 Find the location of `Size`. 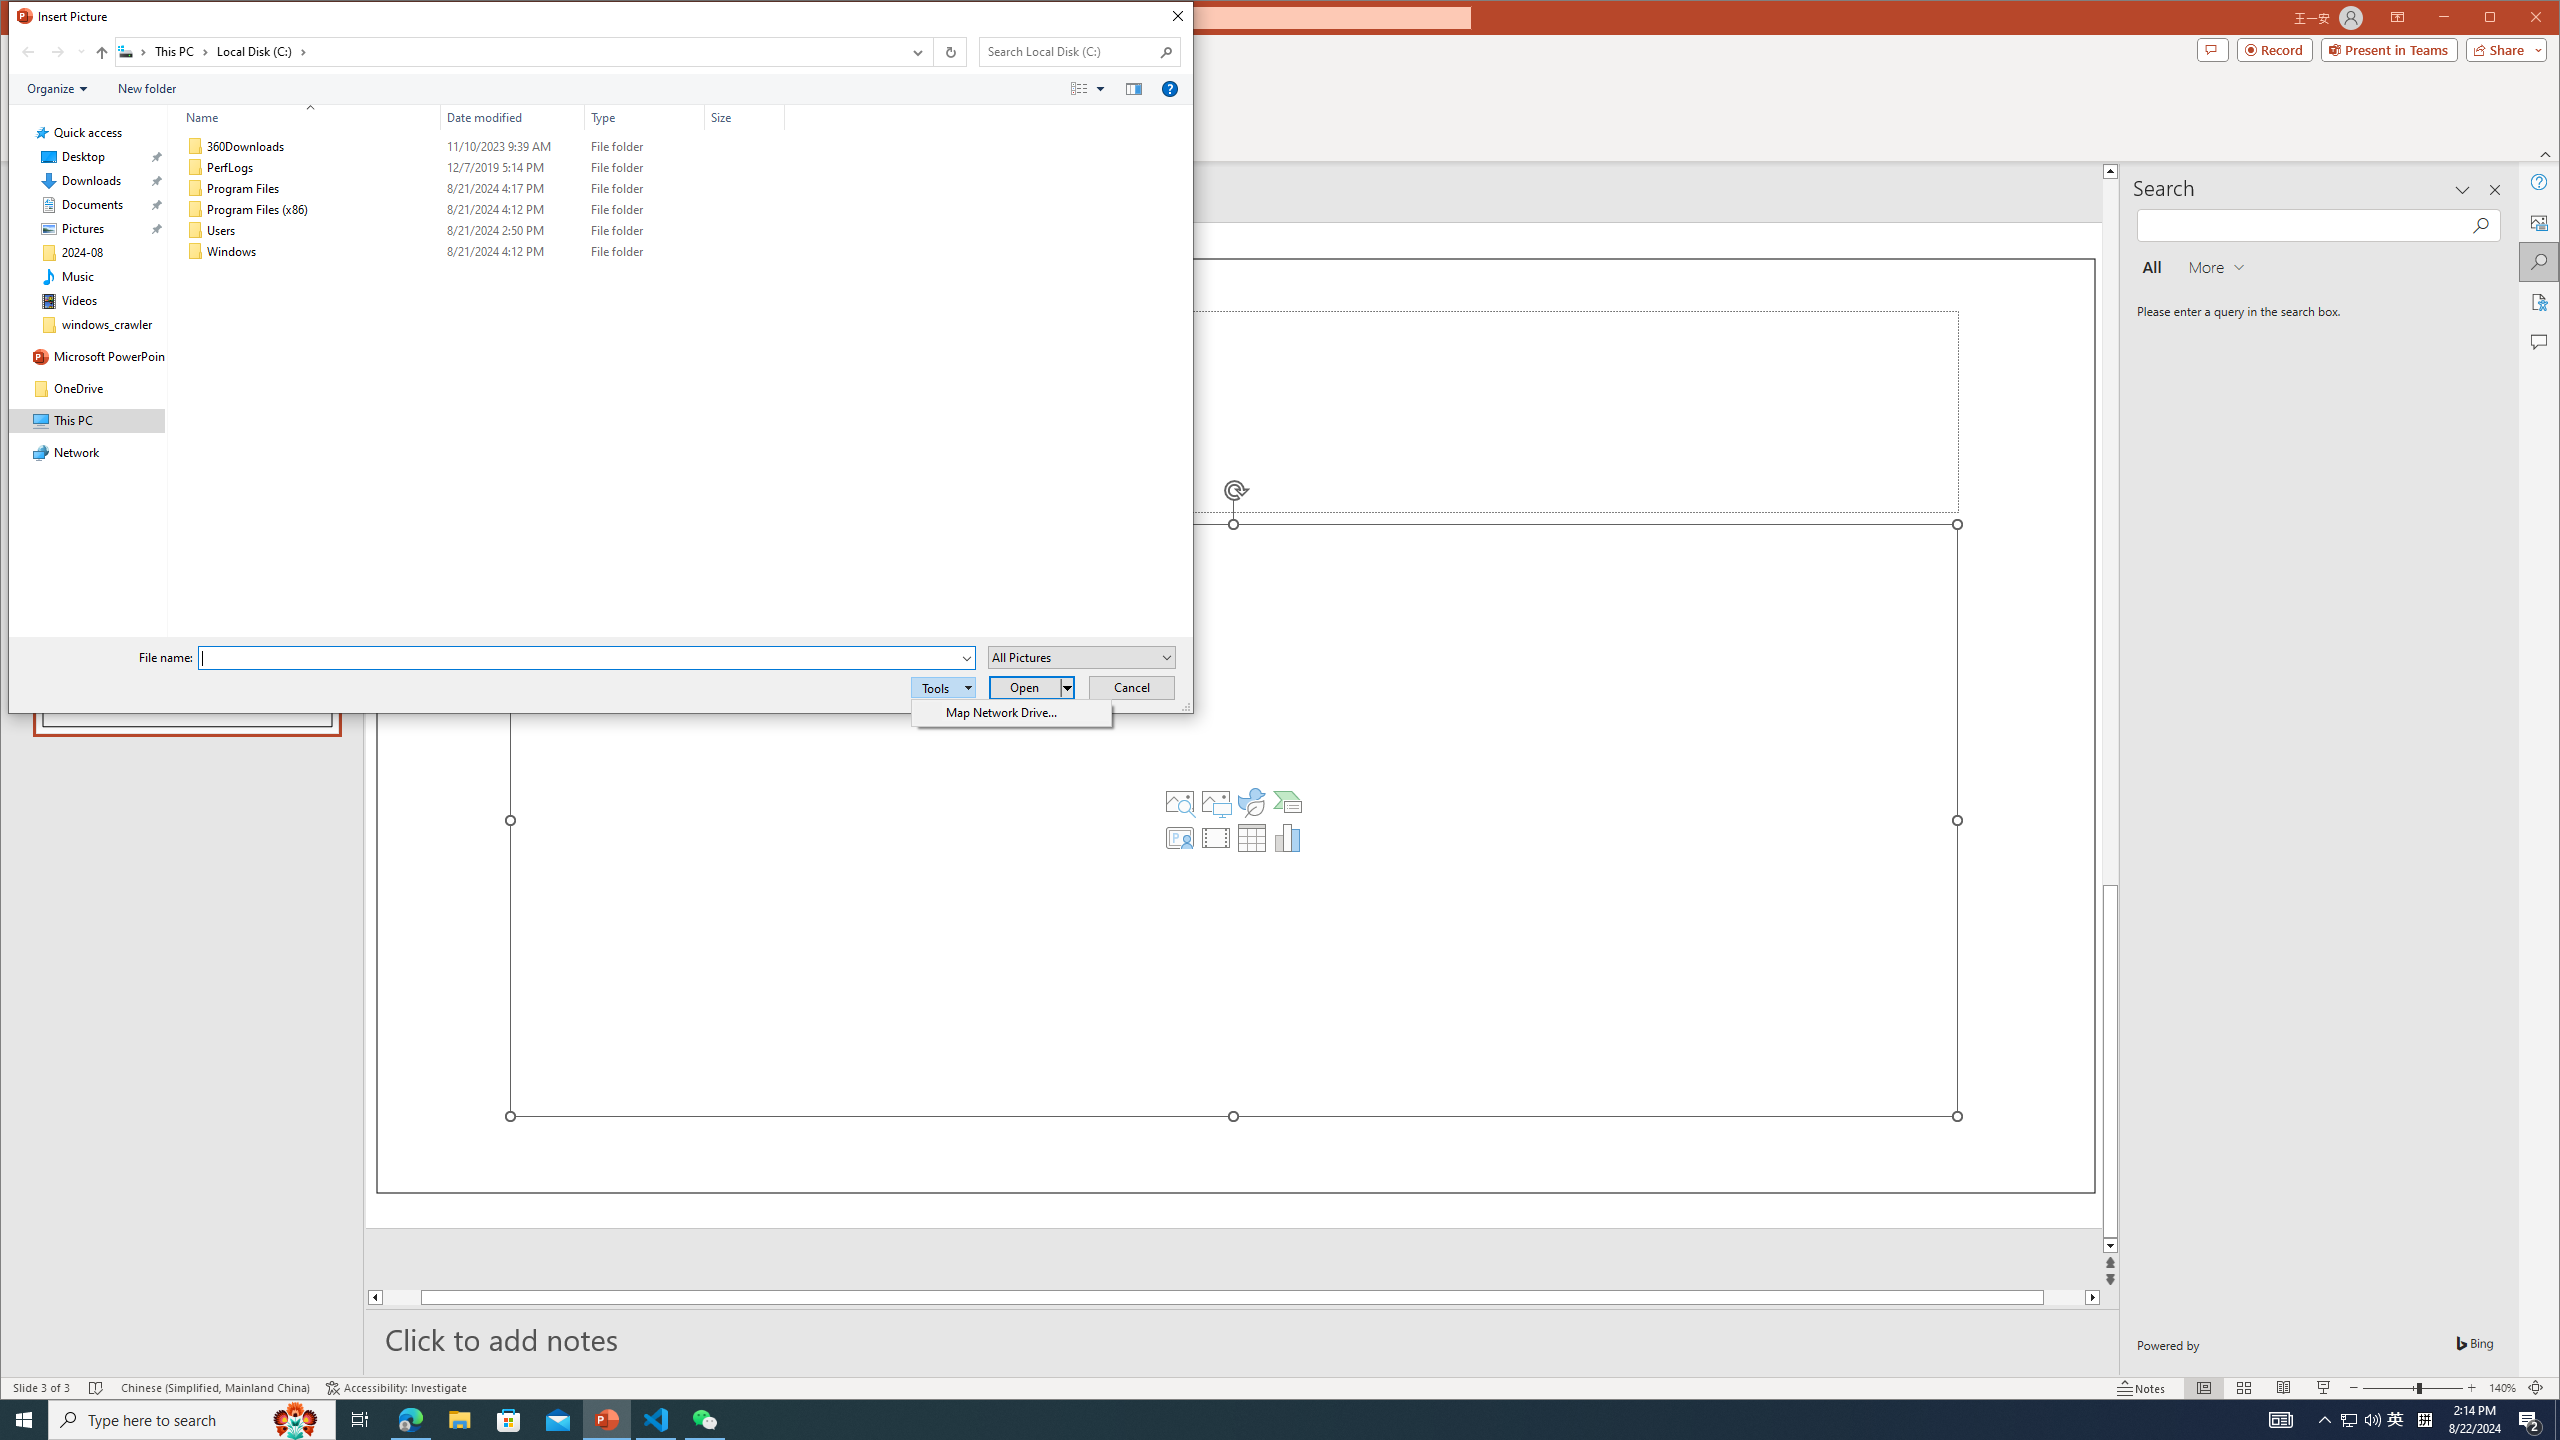

Size is located at coordinates (744, 252).